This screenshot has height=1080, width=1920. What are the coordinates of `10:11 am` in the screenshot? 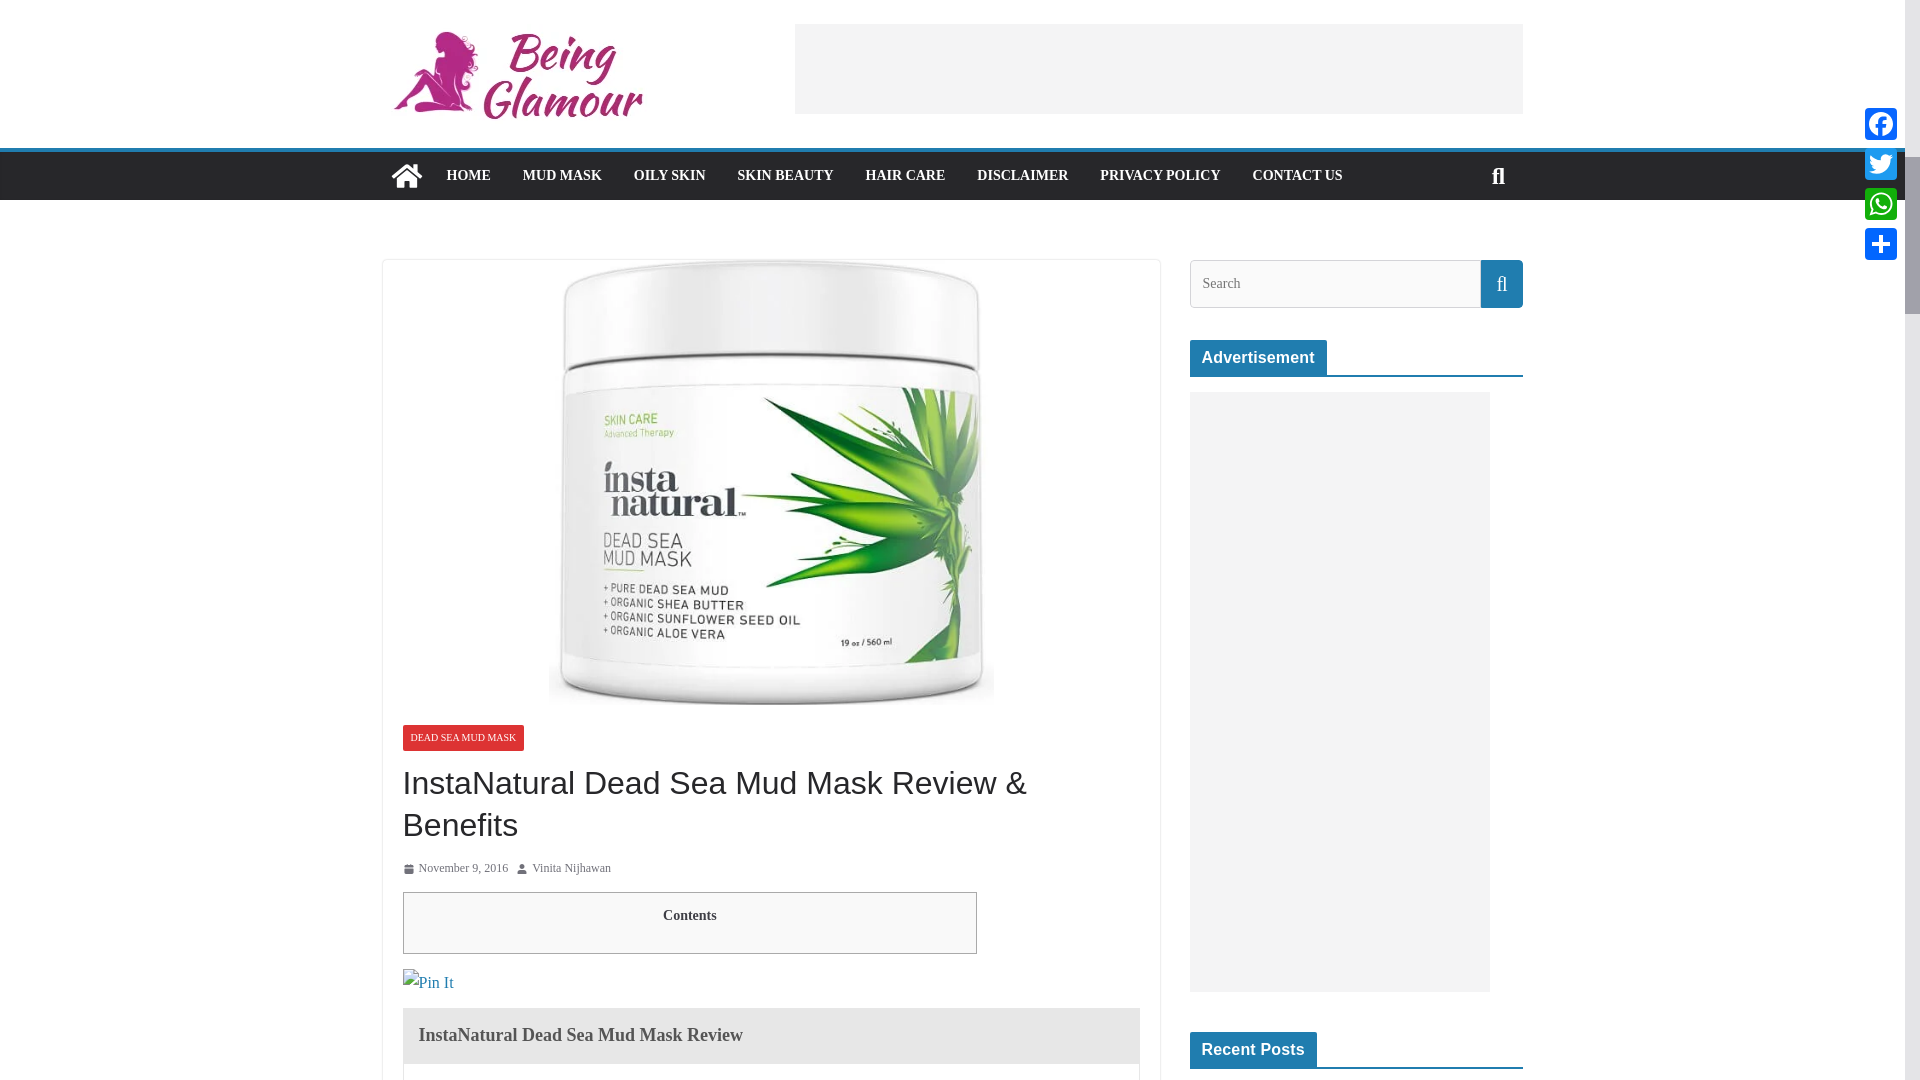 It's located at (454, 868).